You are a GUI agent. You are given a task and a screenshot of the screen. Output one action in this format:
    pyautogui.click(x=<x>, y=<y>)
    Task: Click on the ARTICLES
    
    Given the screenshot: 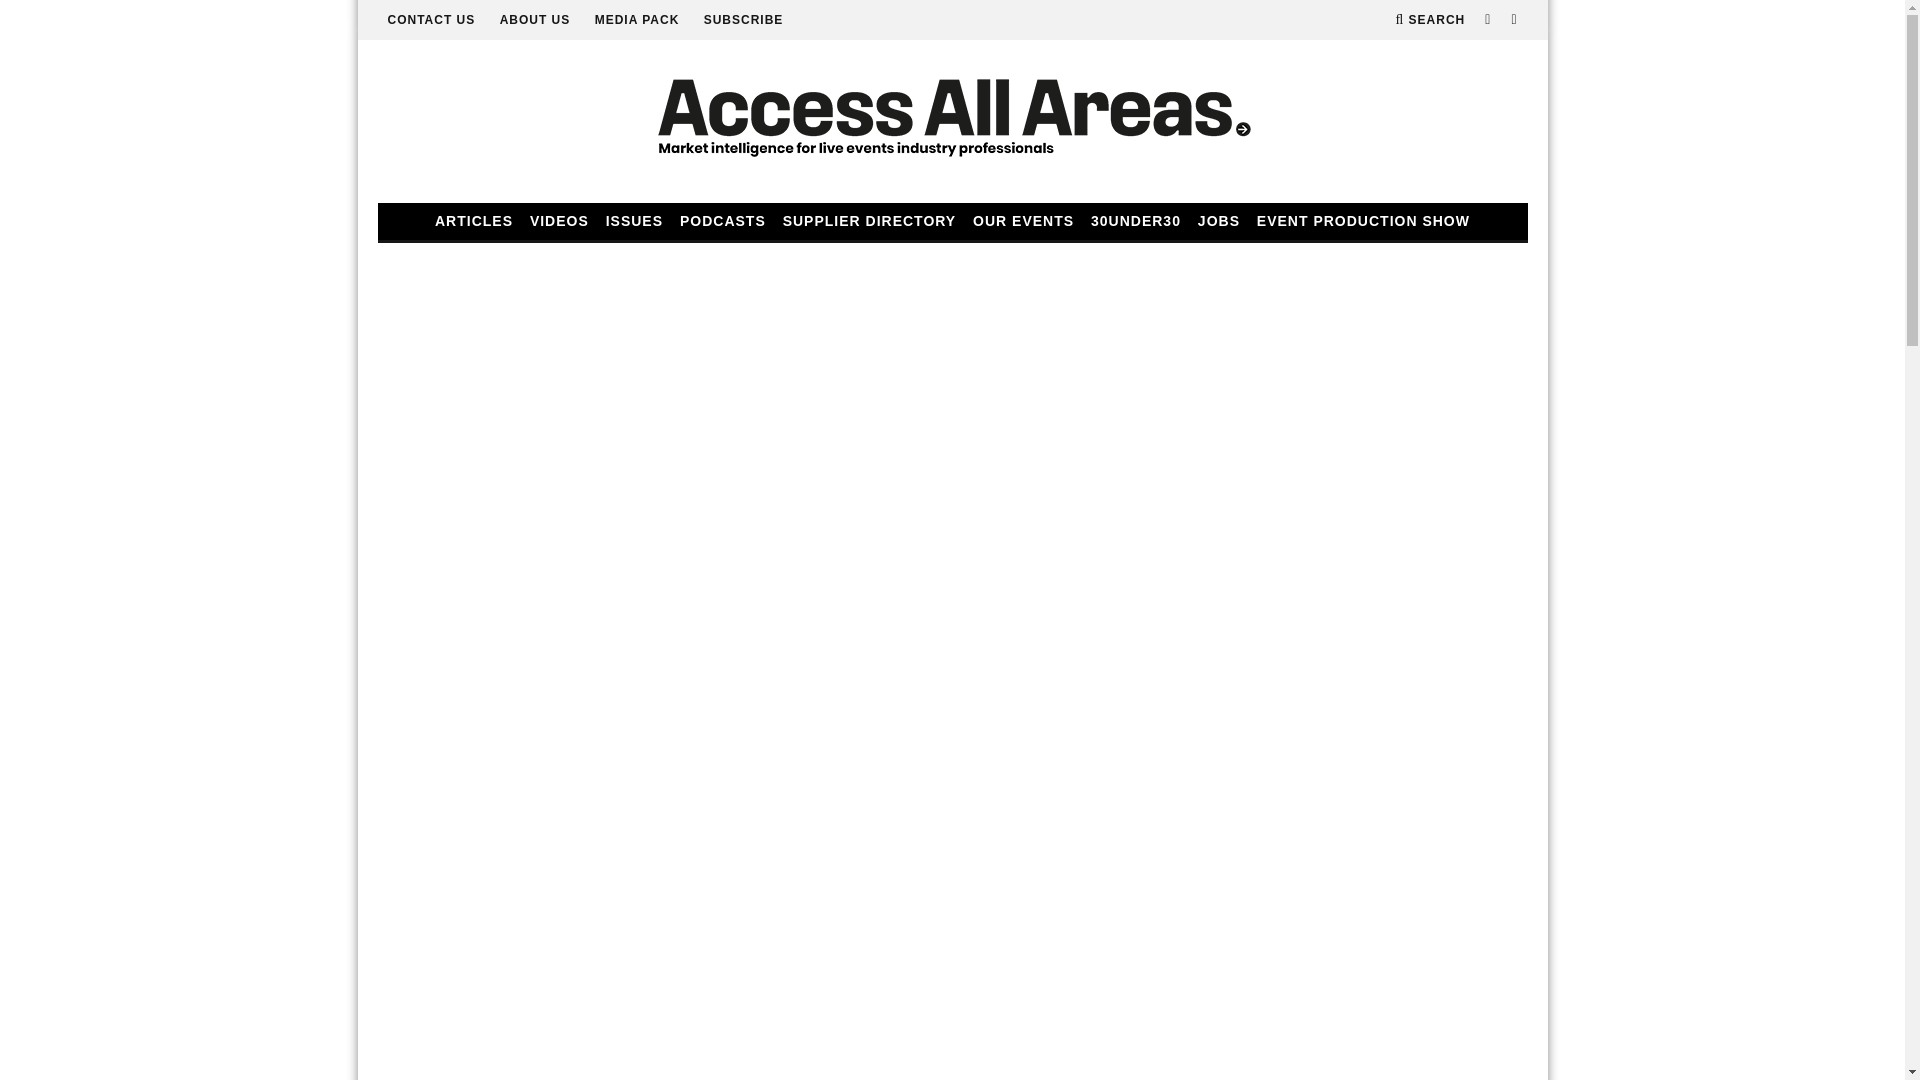 What is the action you would take?
    pyautogui.click(x=473, y=221)
    